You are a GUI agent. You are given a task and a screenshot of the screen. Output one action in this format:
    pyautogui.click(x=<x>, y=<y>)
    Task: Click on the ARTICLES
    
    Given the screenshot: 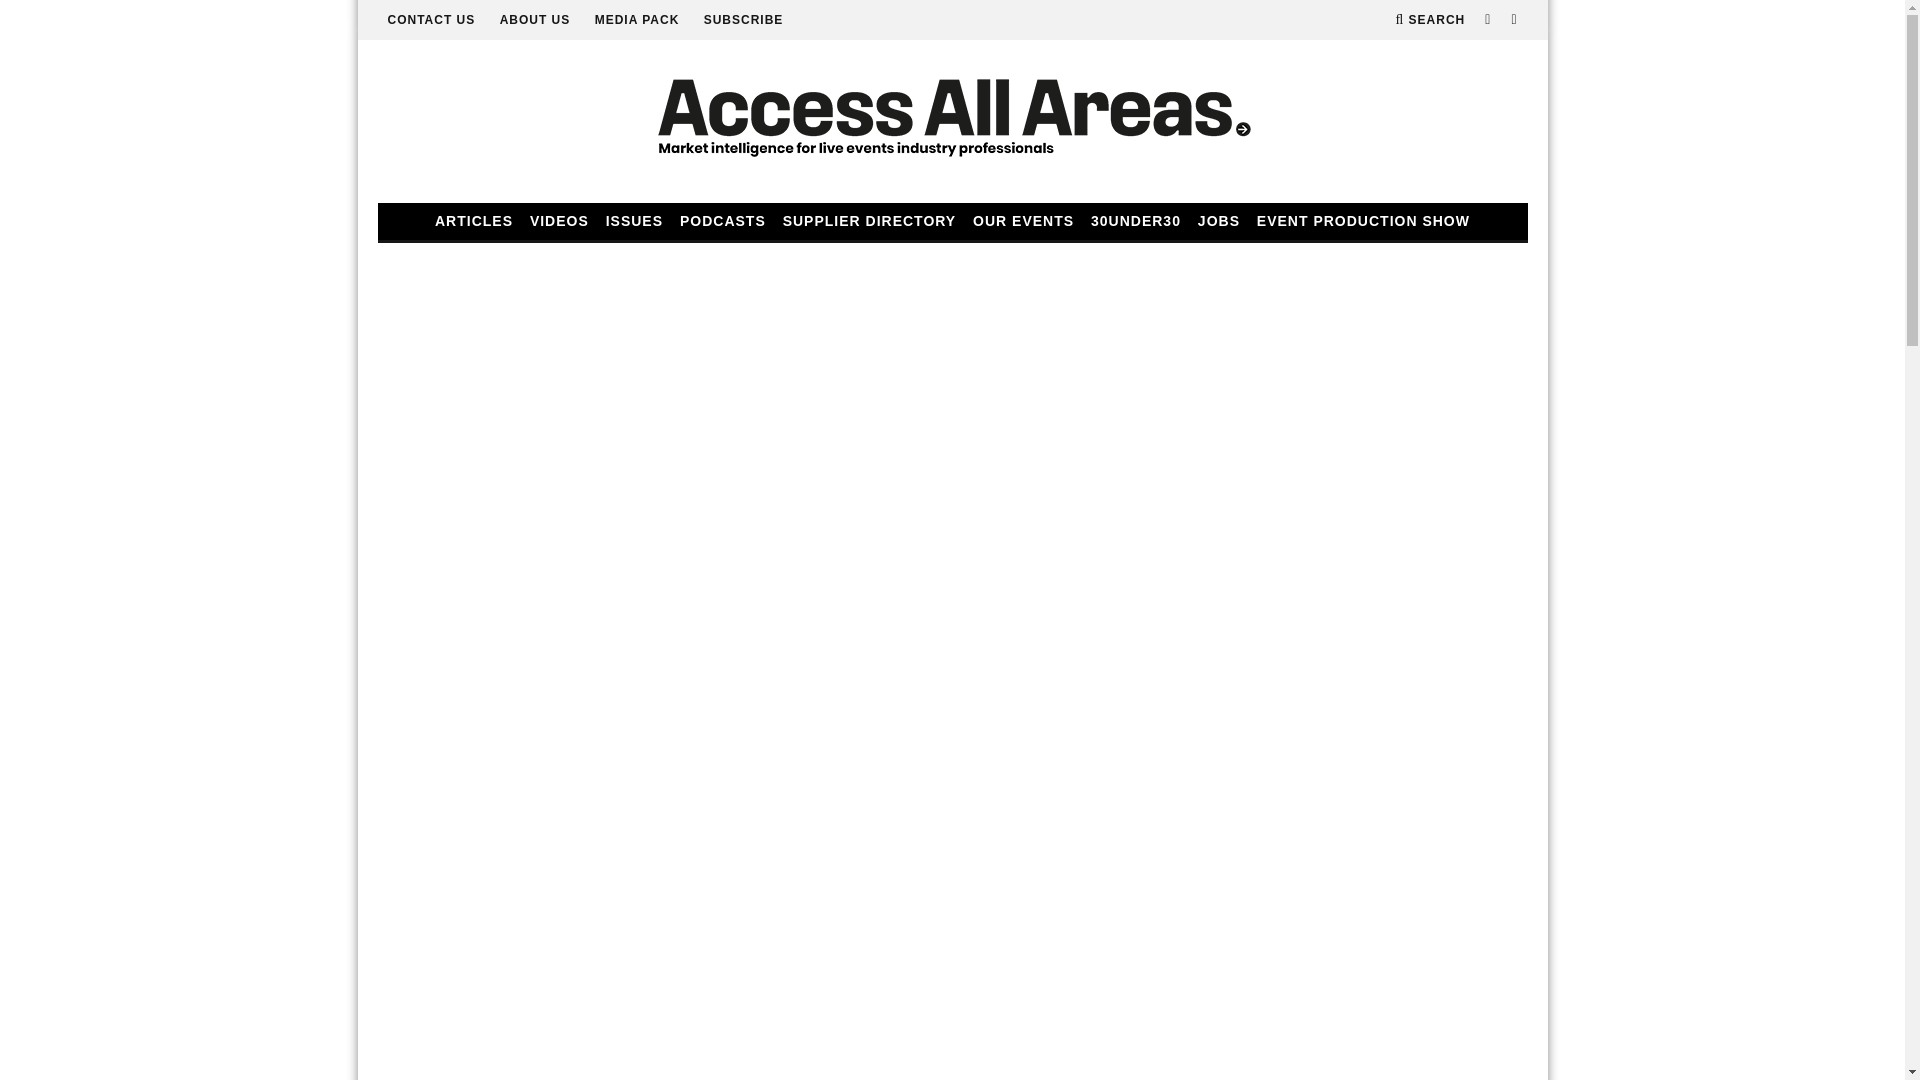 What is the action you would take?
    pyautogui.click(x=473, y=221)
    